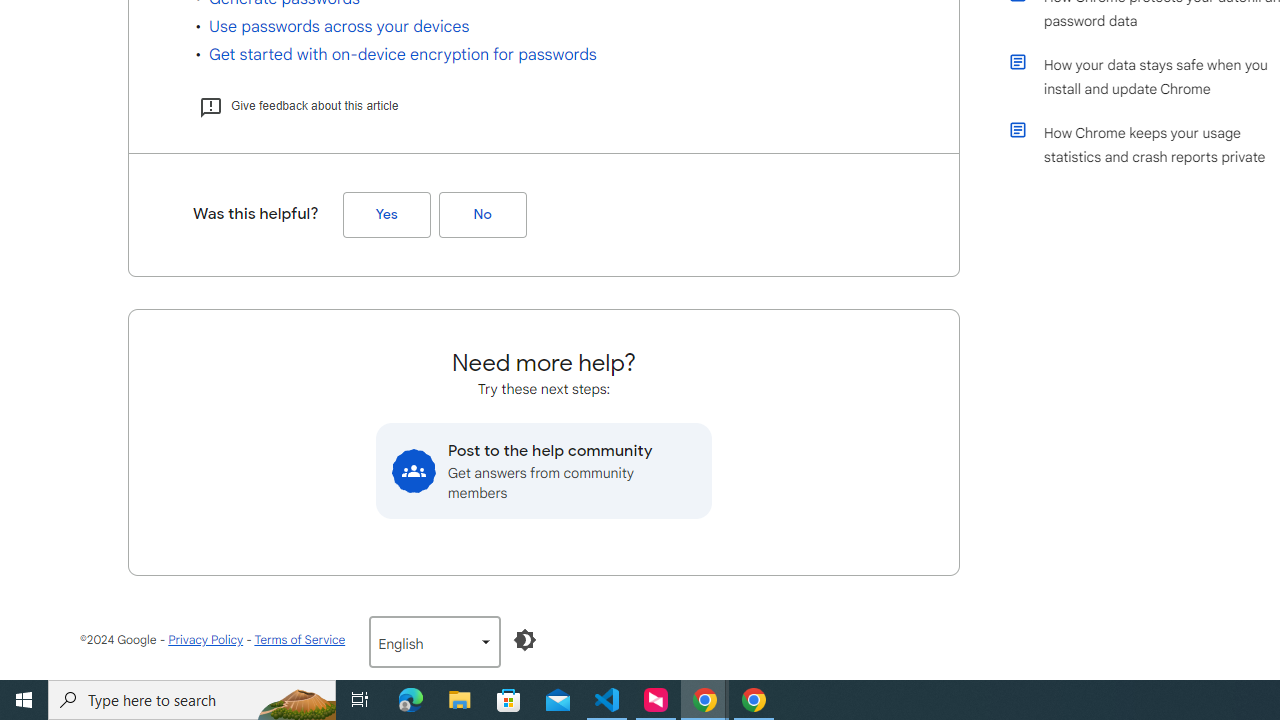 The width and height of the screenshot is (1280, 720). Describe the element at coordinates (525, 640) in the screenshot. I see `Enable Dark Mode` at that location.